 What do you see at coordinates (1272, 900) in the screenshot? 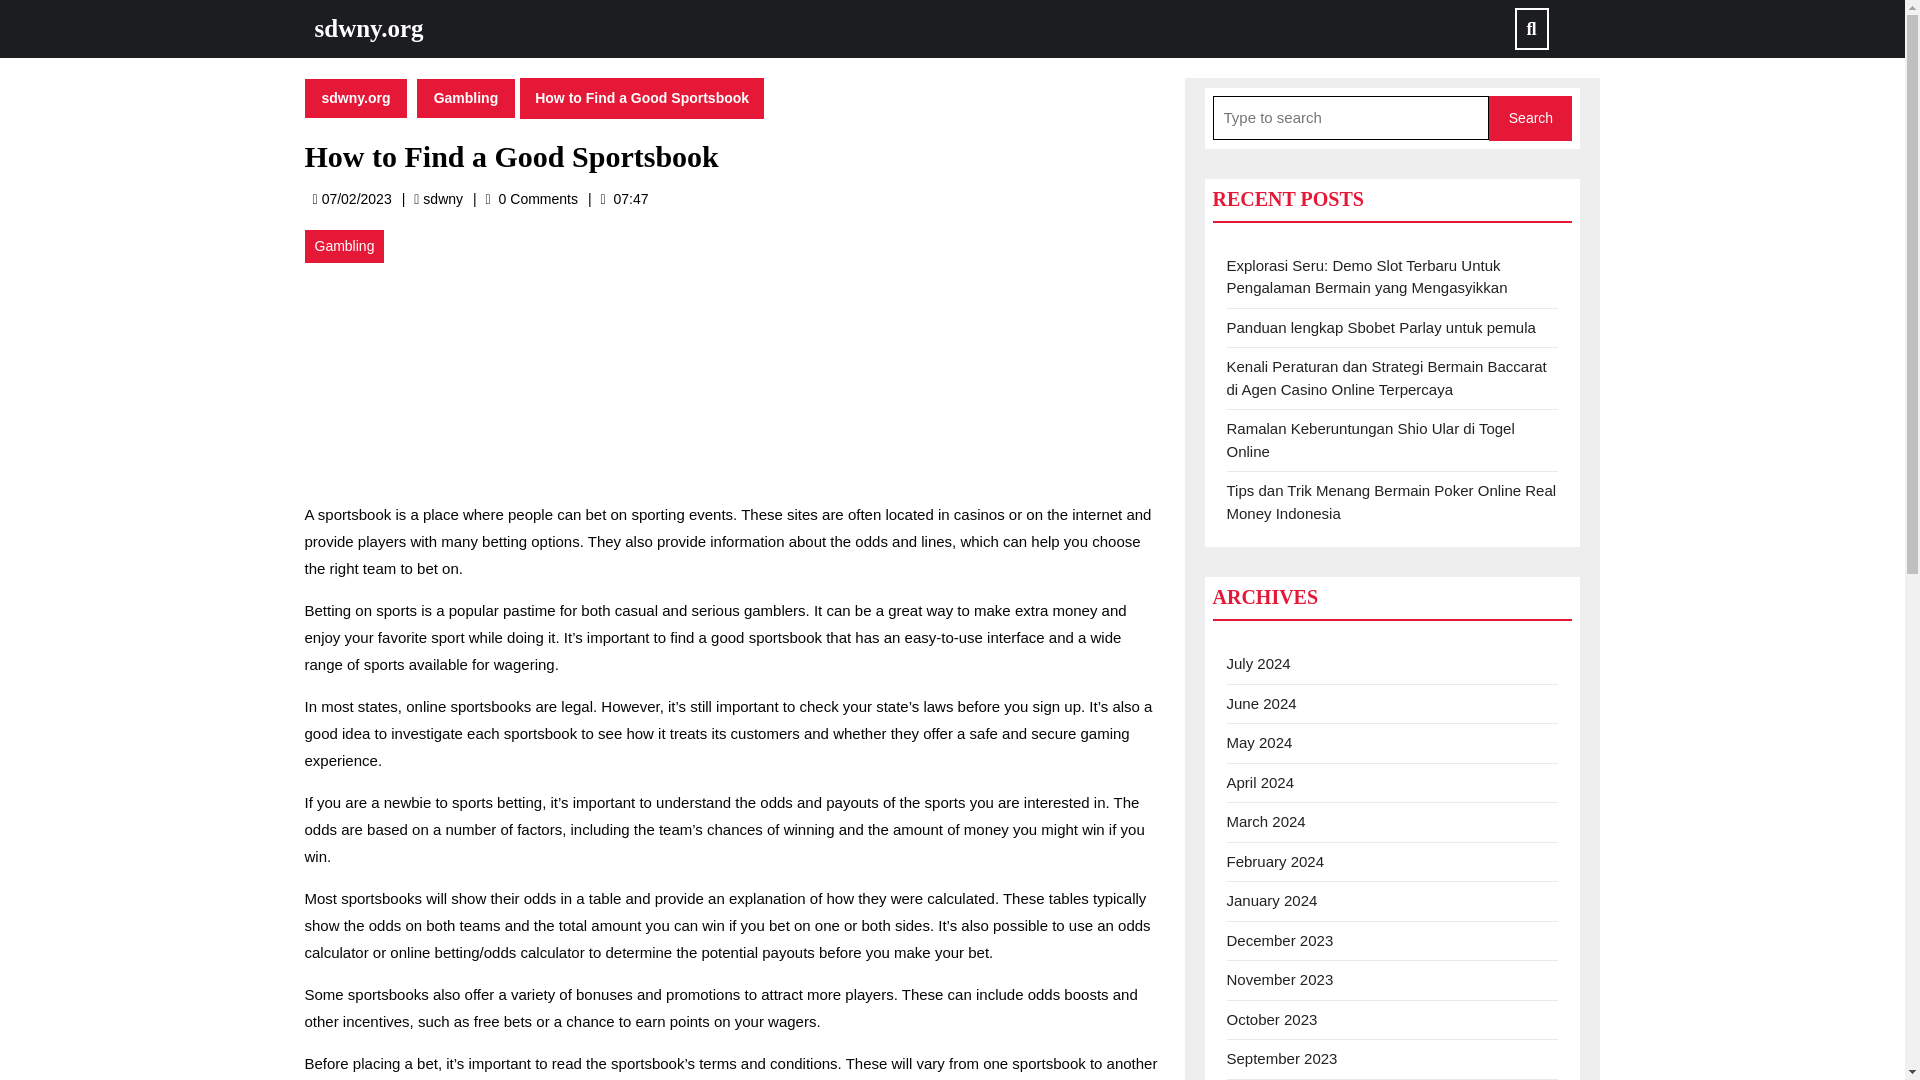
I see `October 2023` at bounding box center [1272, 900].